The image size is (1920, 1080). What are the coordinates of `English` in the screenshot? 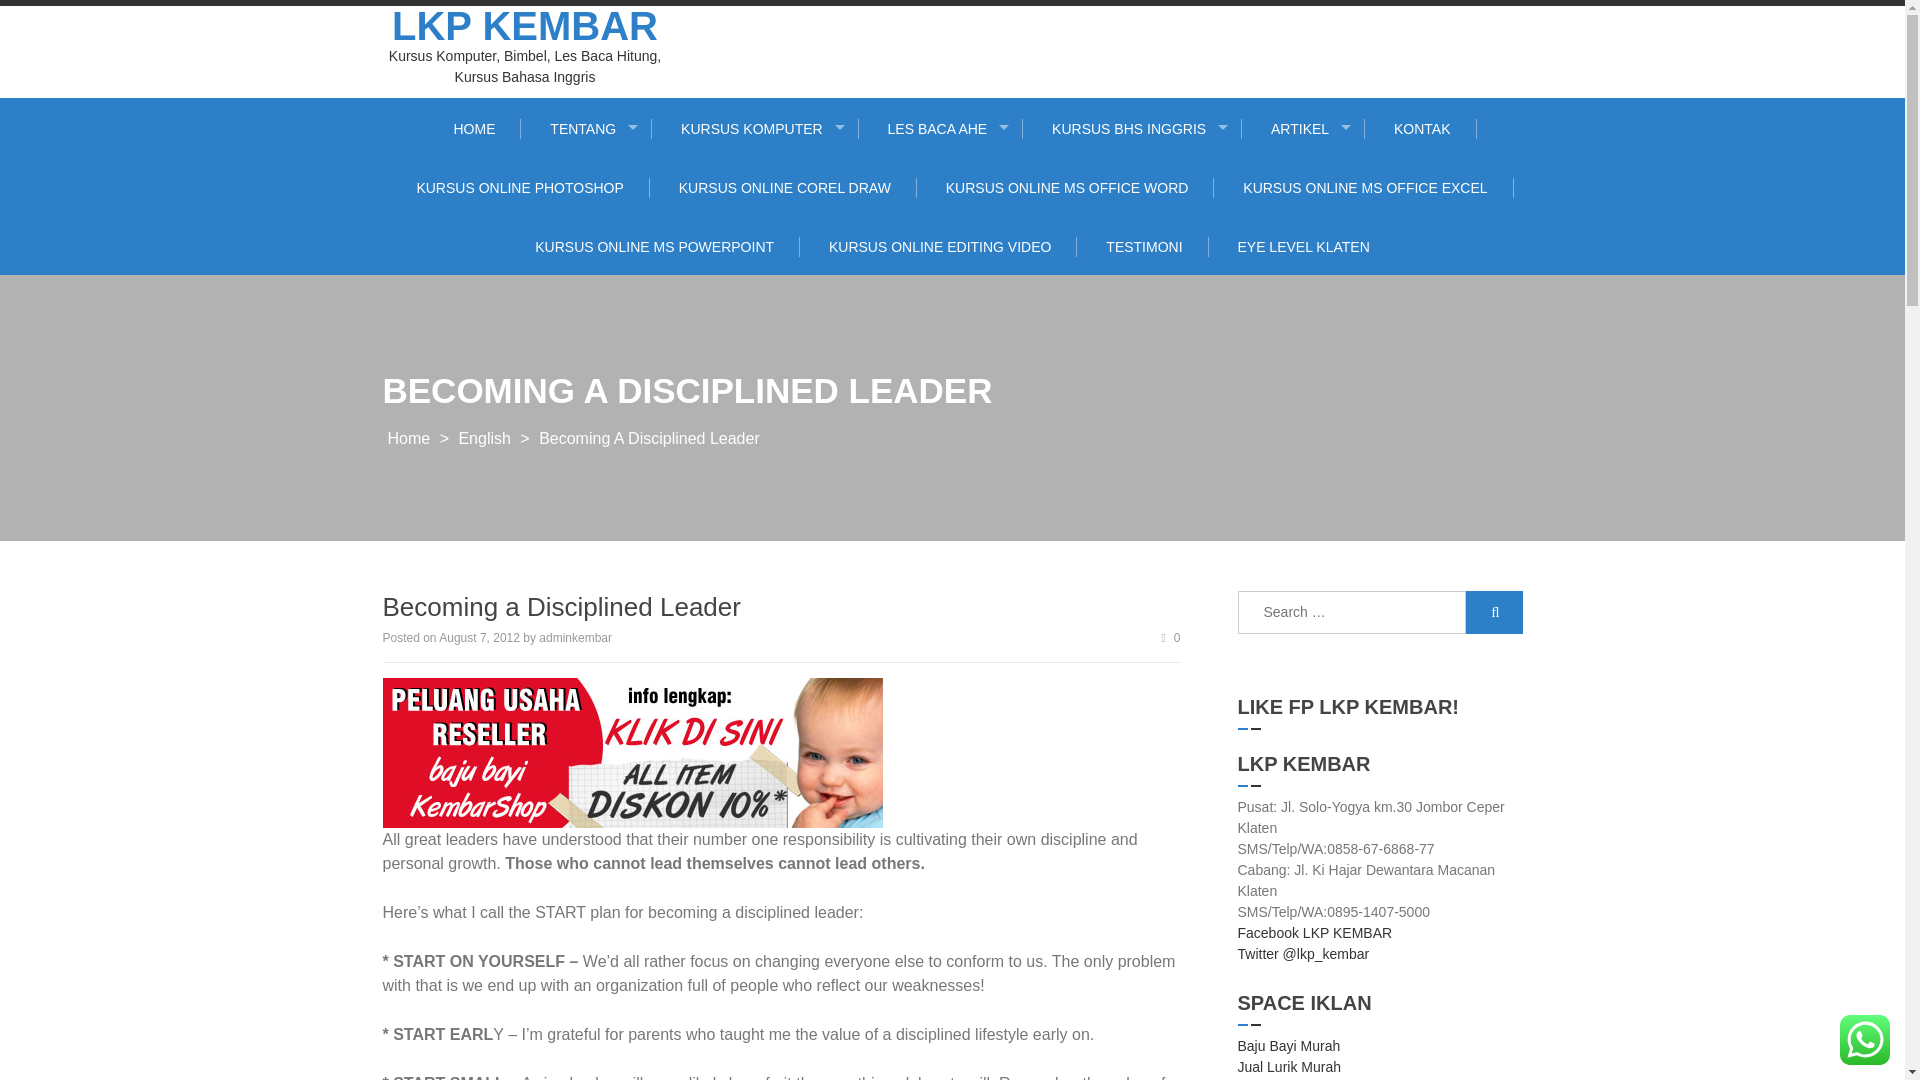 It's located at (484, 438).